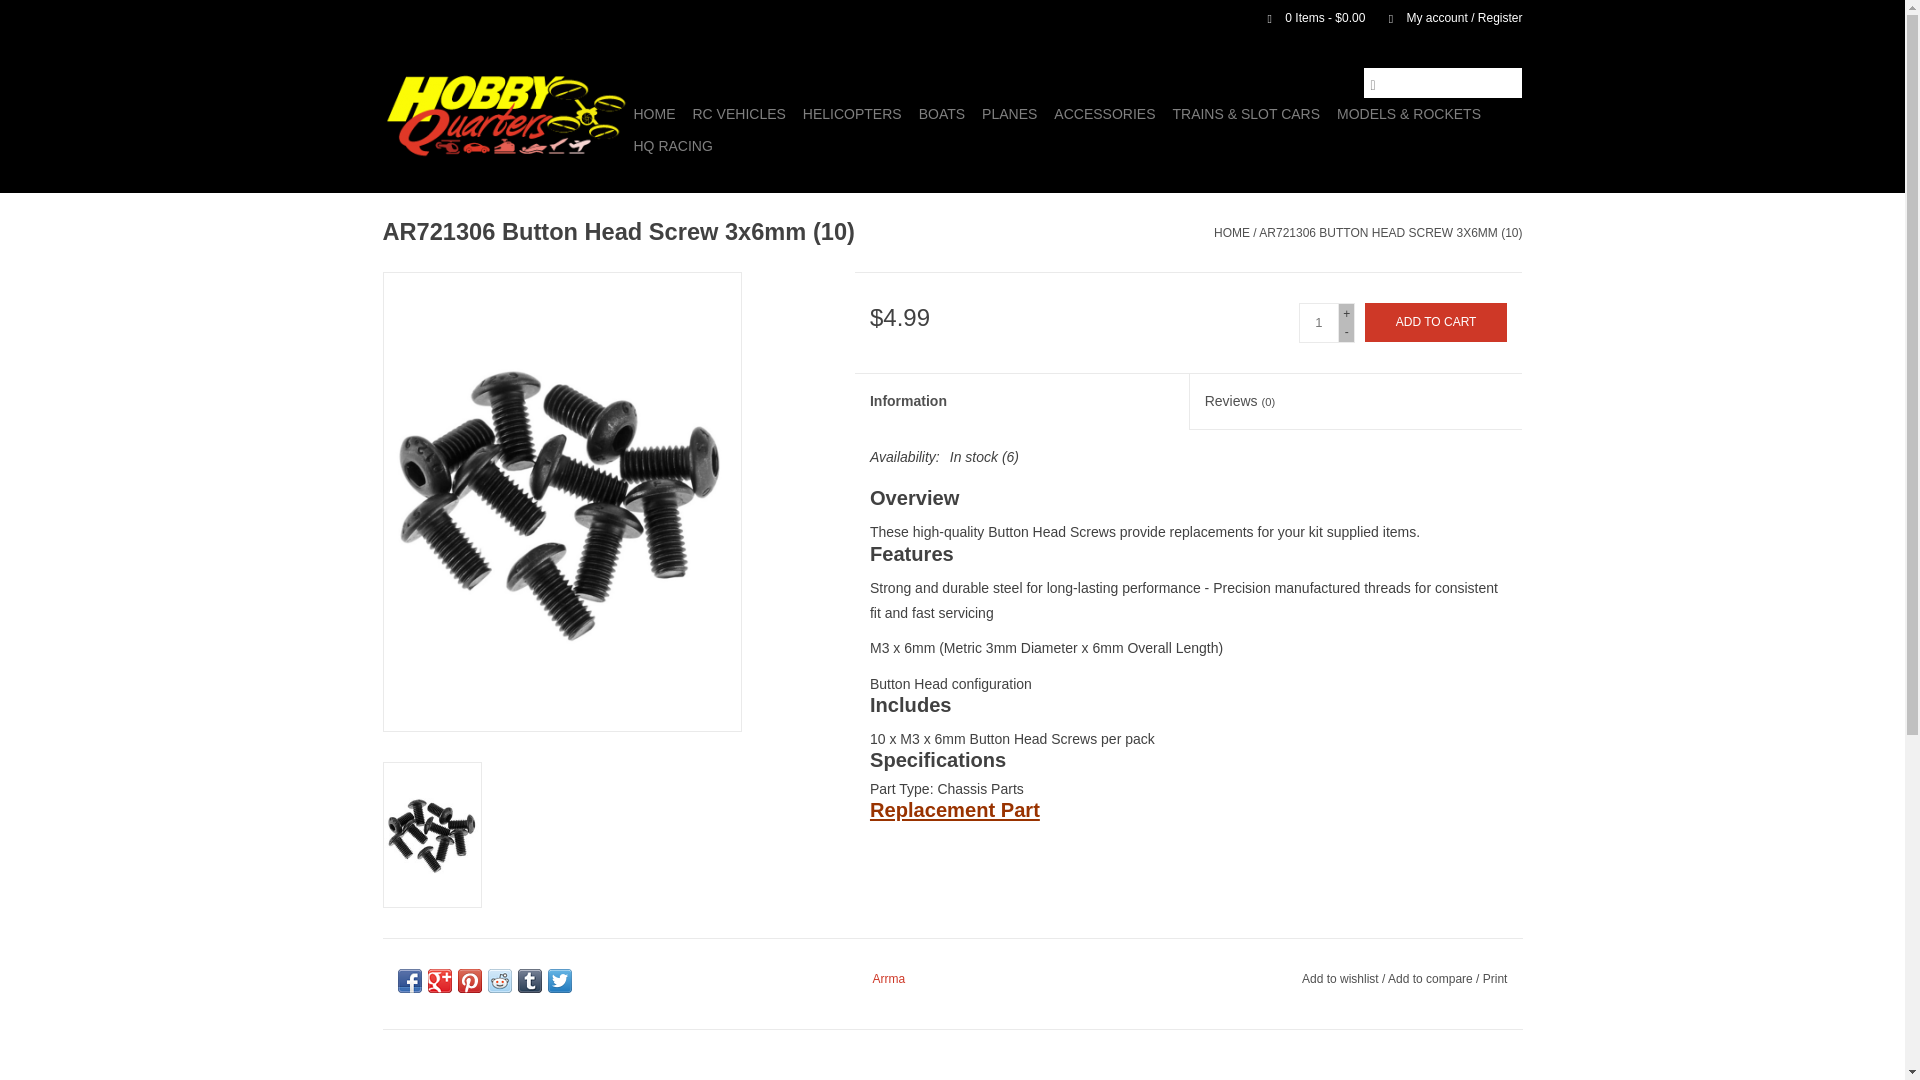  I want to click on HobbyQuarters, so click(504, 114).